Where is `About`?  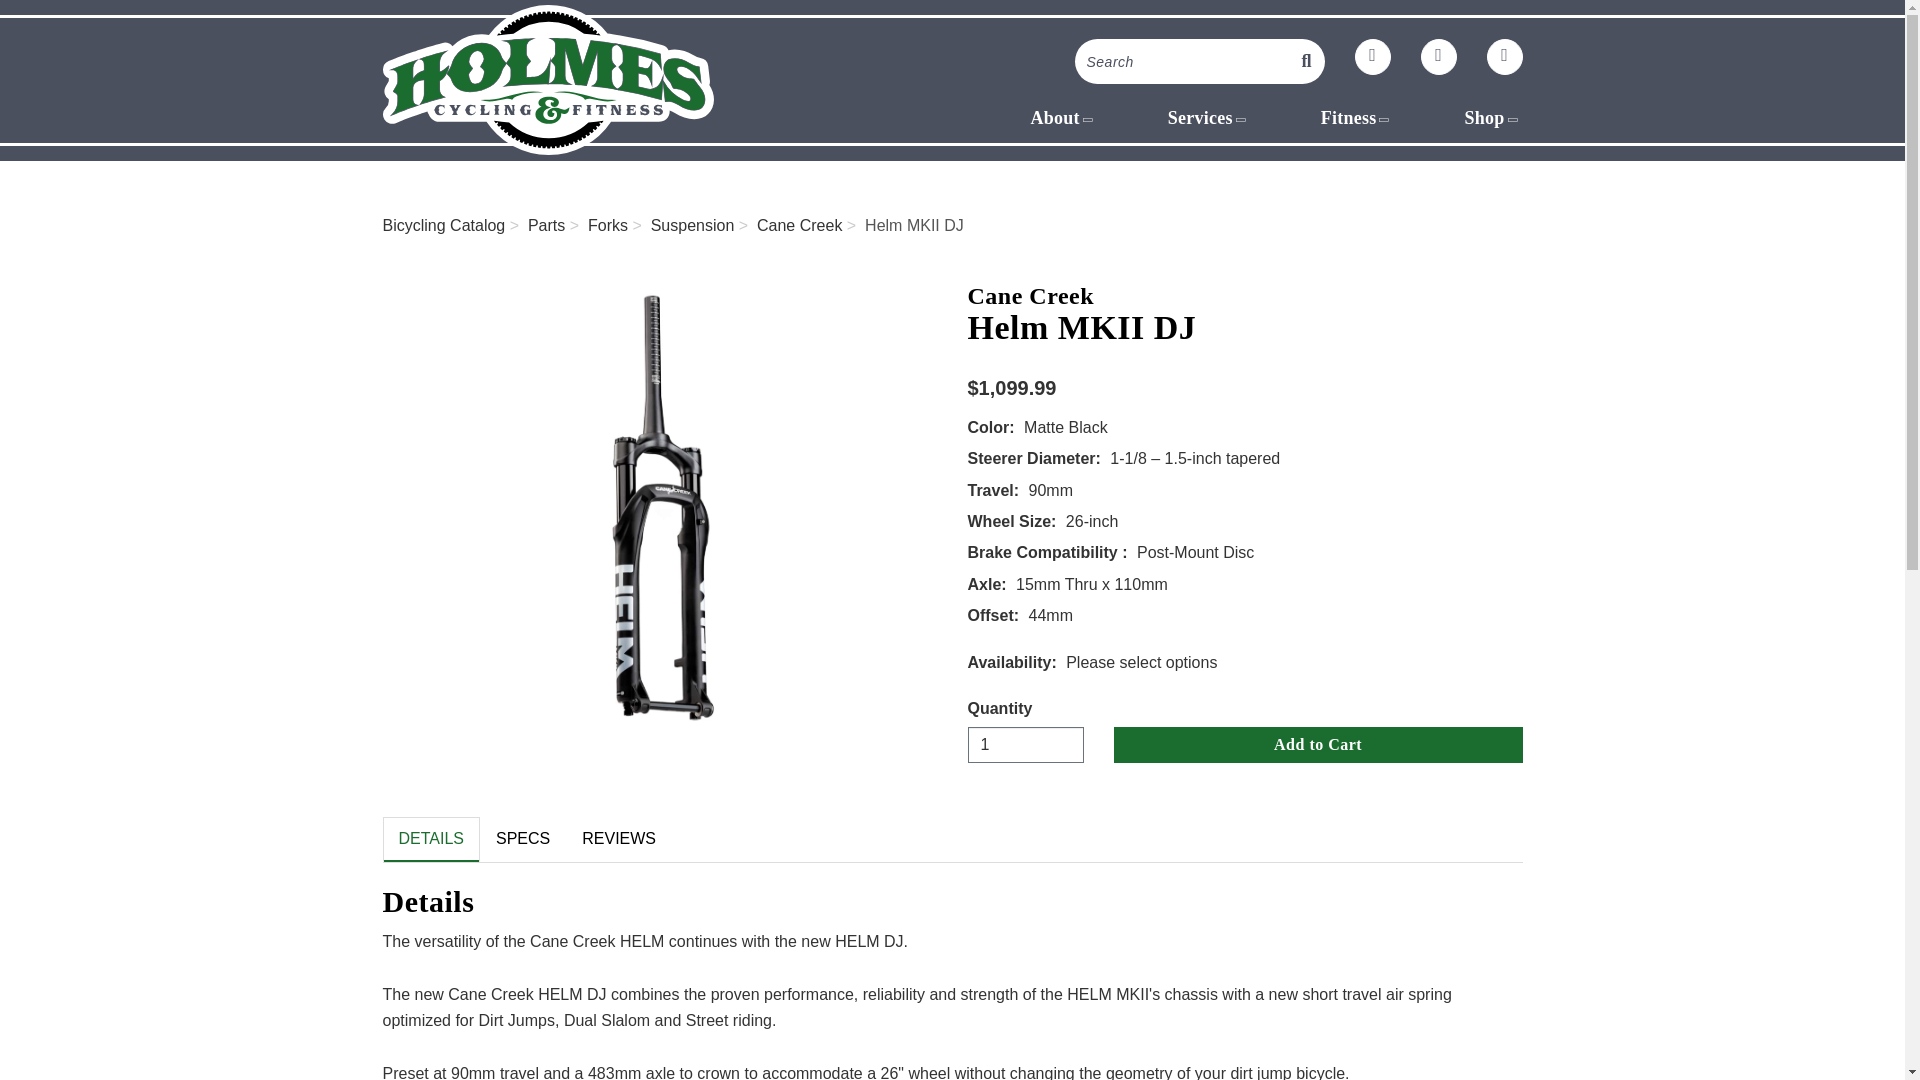
About is located at coordinates (1062, 118).